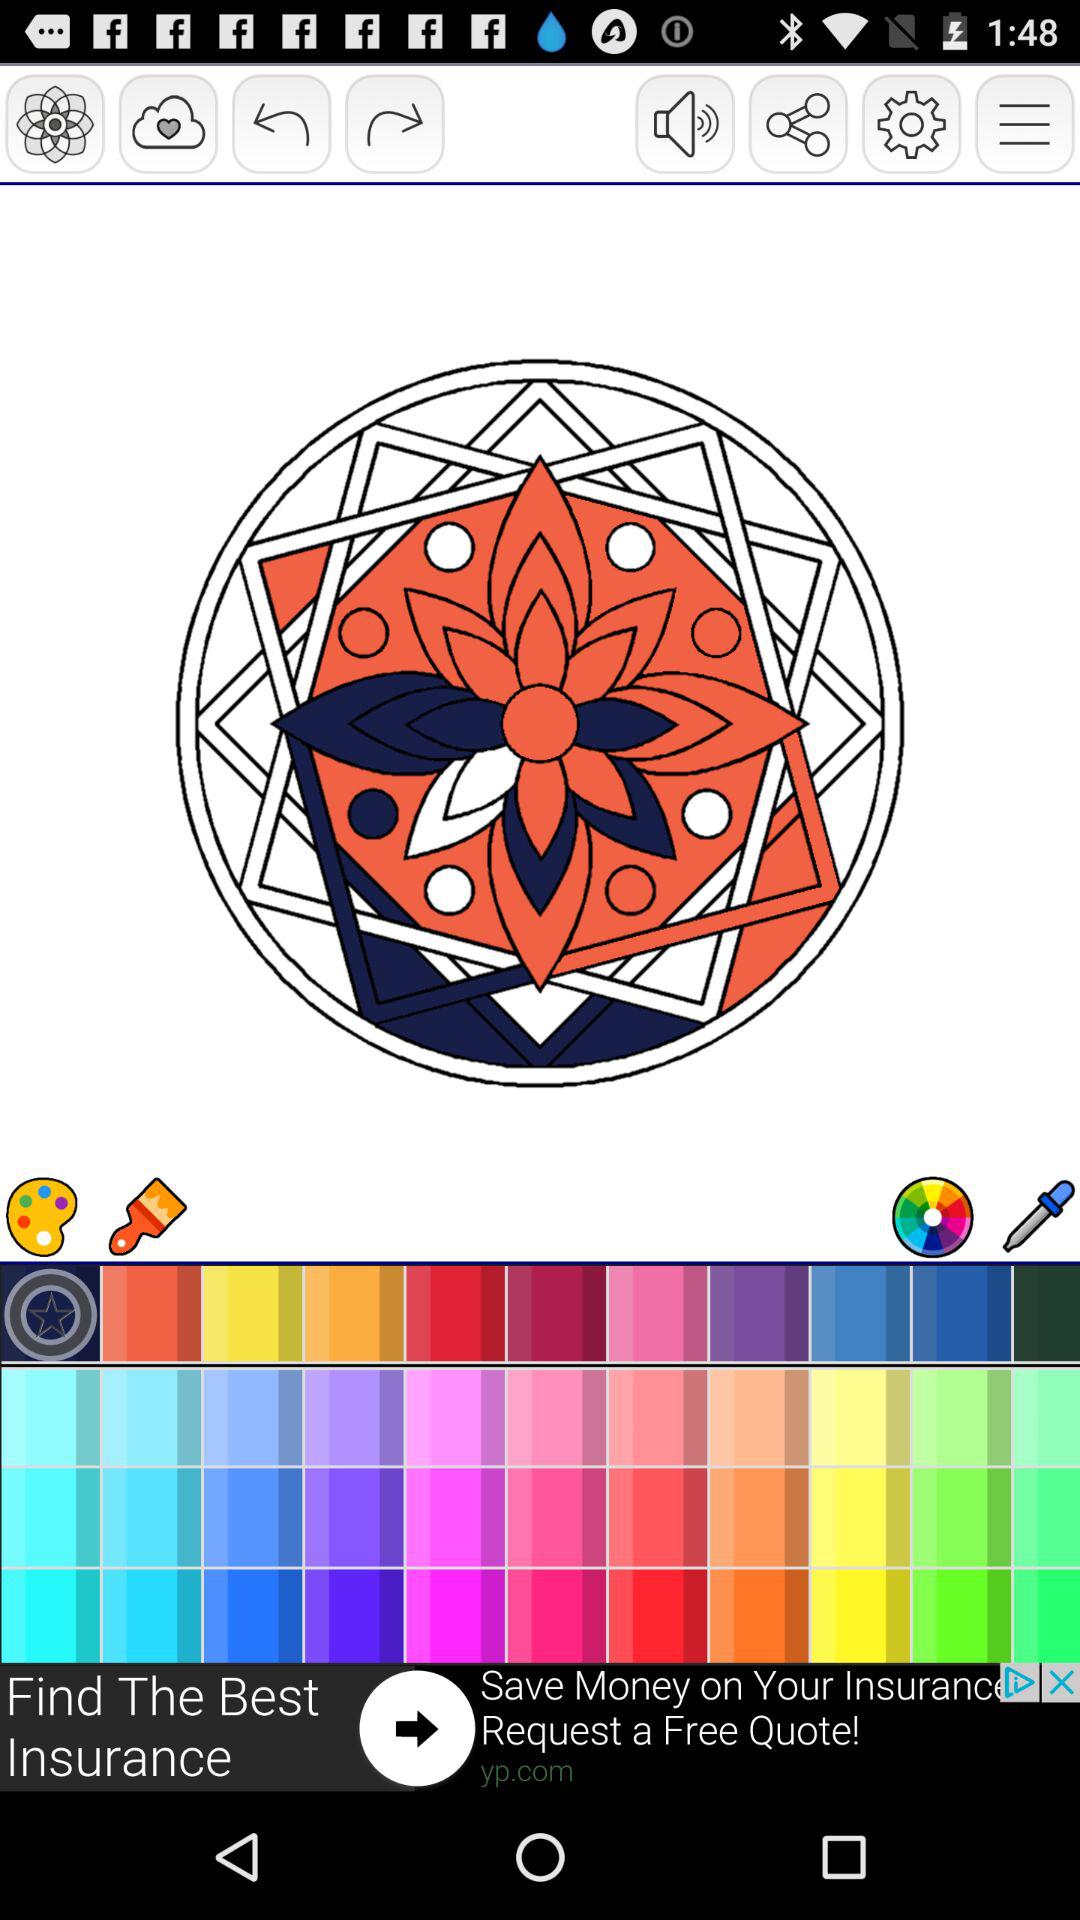 Image resolution: width=1080 pixels, height=1920 pixels. Describe the element at coordinates (1038, 1217) in the screenshot. I see `use eyedropper tool` at that location.